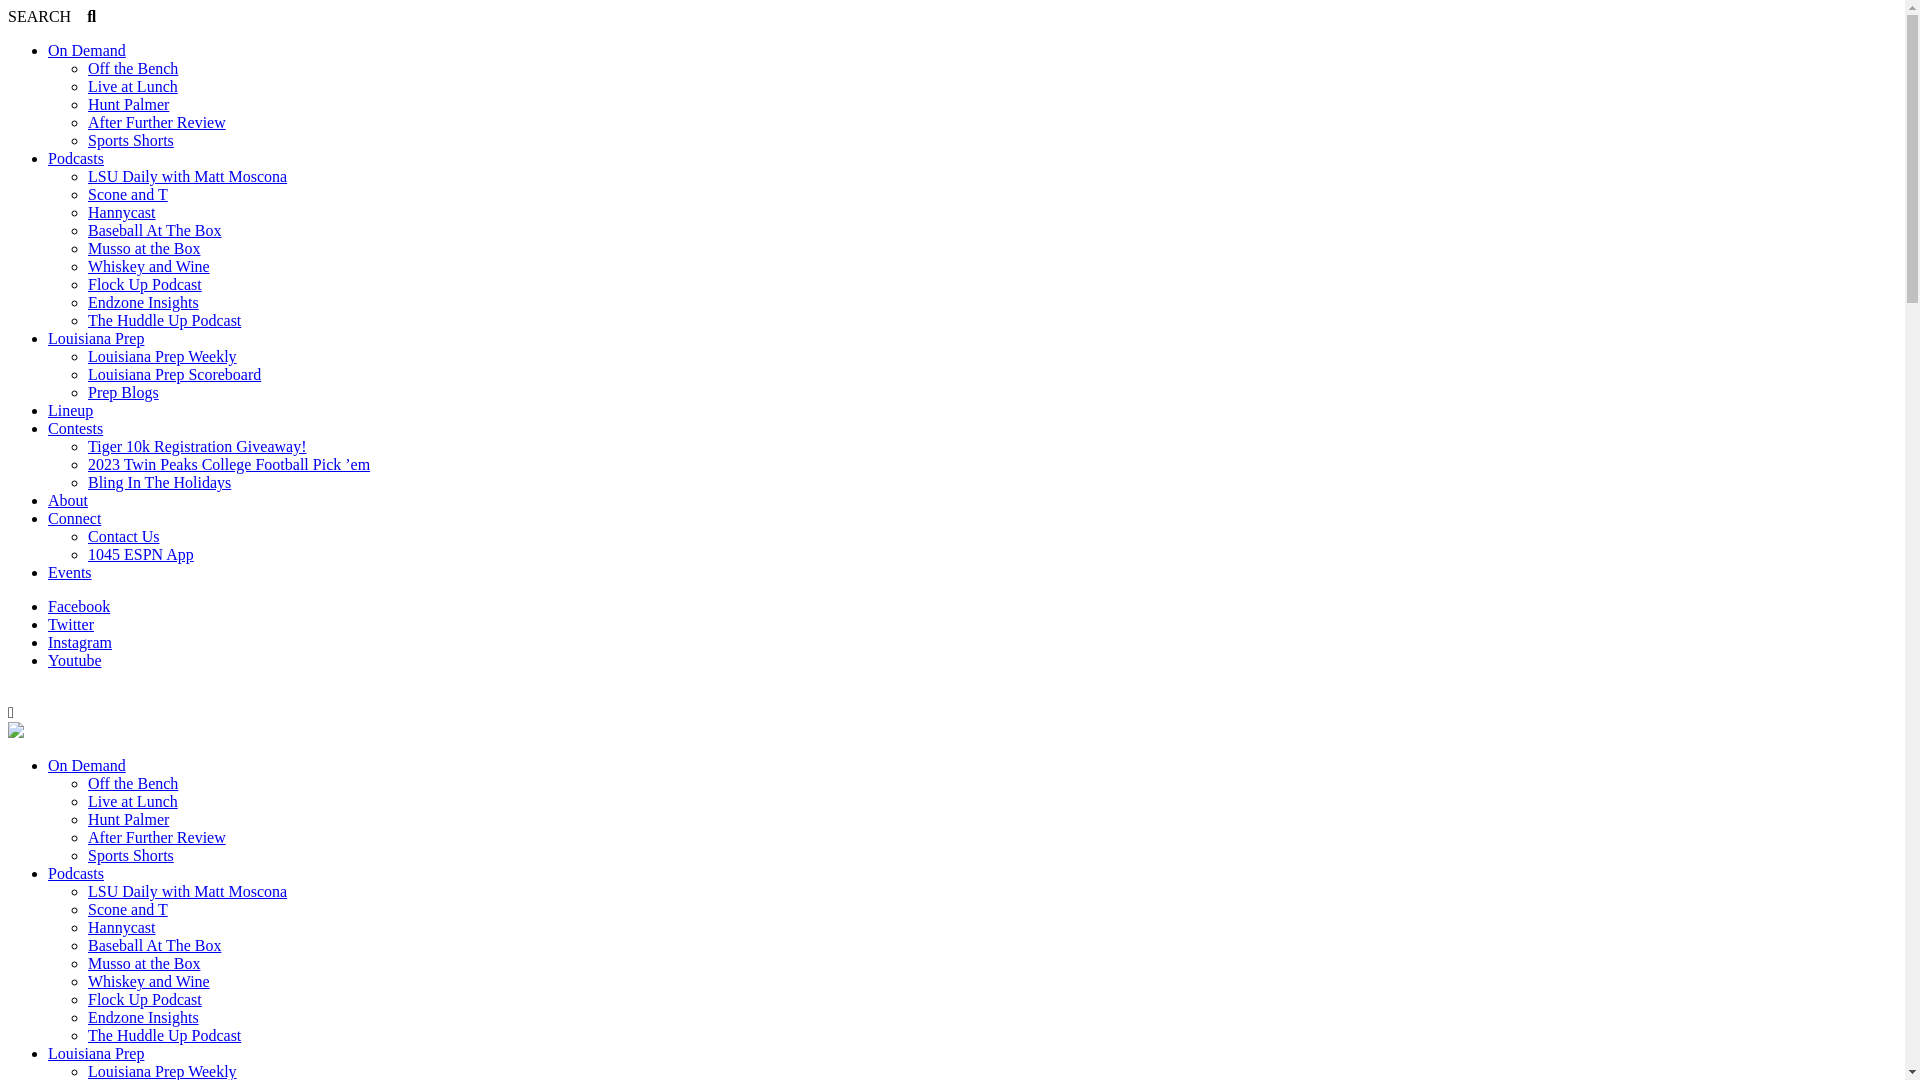 This screenshot has height=1080, width=1920. I want to click on The Huddle Up Podcast, so click(164, 1036).